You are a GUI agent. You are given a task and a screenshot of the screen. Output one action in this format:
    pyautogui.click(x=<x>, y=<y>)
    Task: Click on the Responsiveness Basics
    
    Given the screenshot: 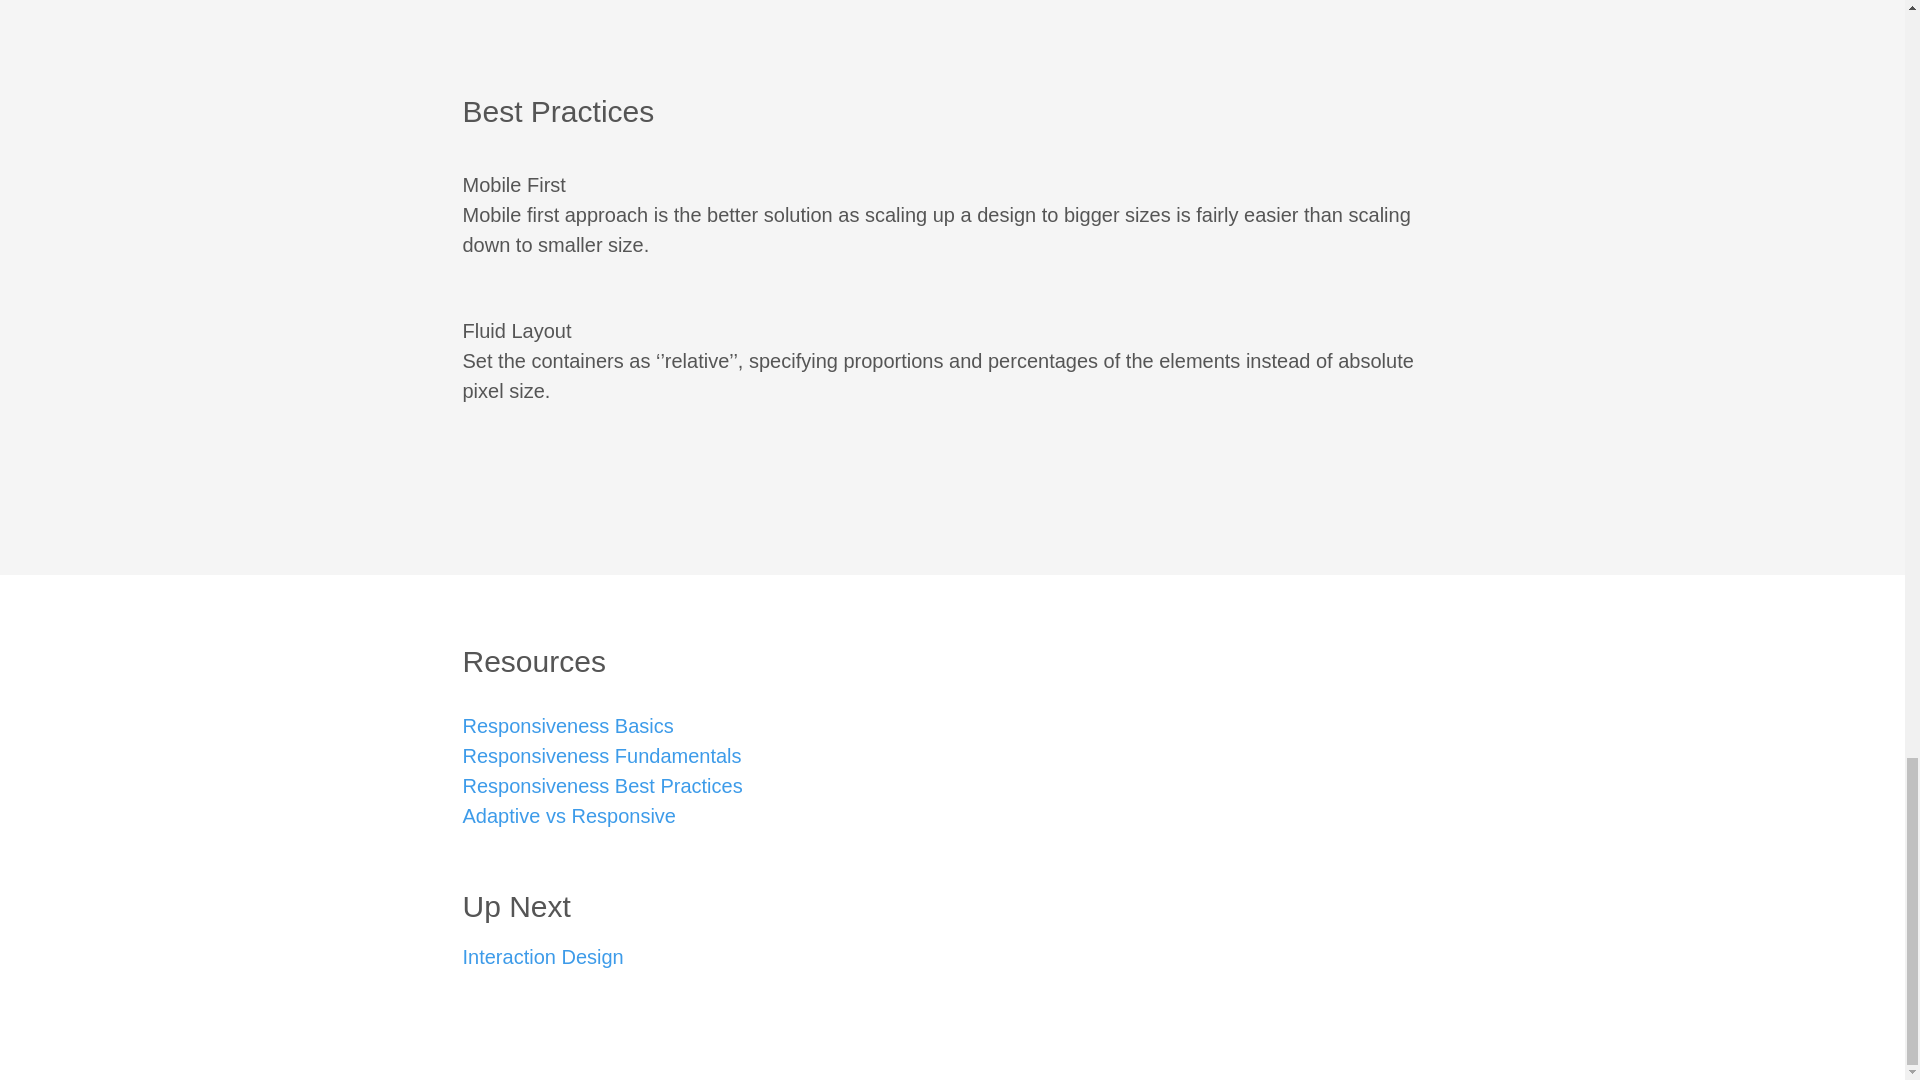 What is the action you would take?
    pyautogui.click(x=568, y=725)
    